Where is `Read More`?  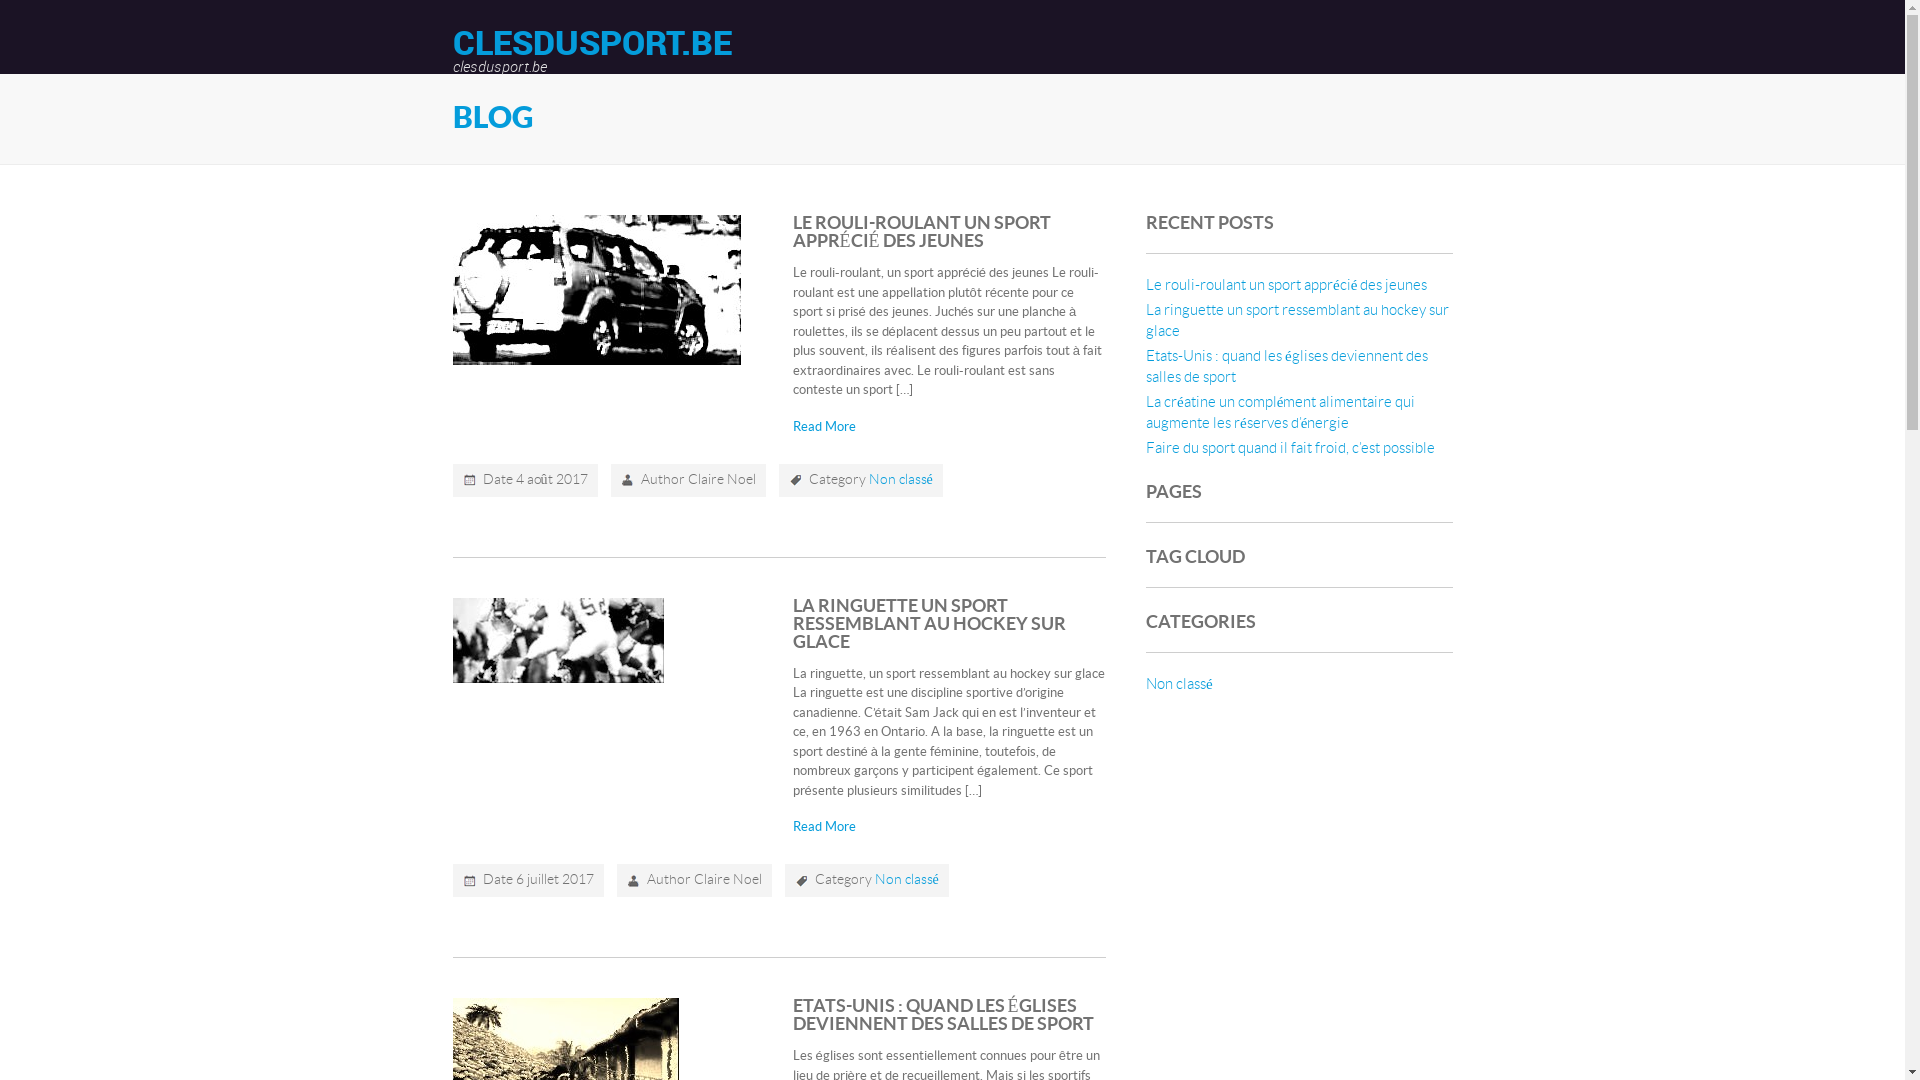 Read More is located at coordinates (824, 827).